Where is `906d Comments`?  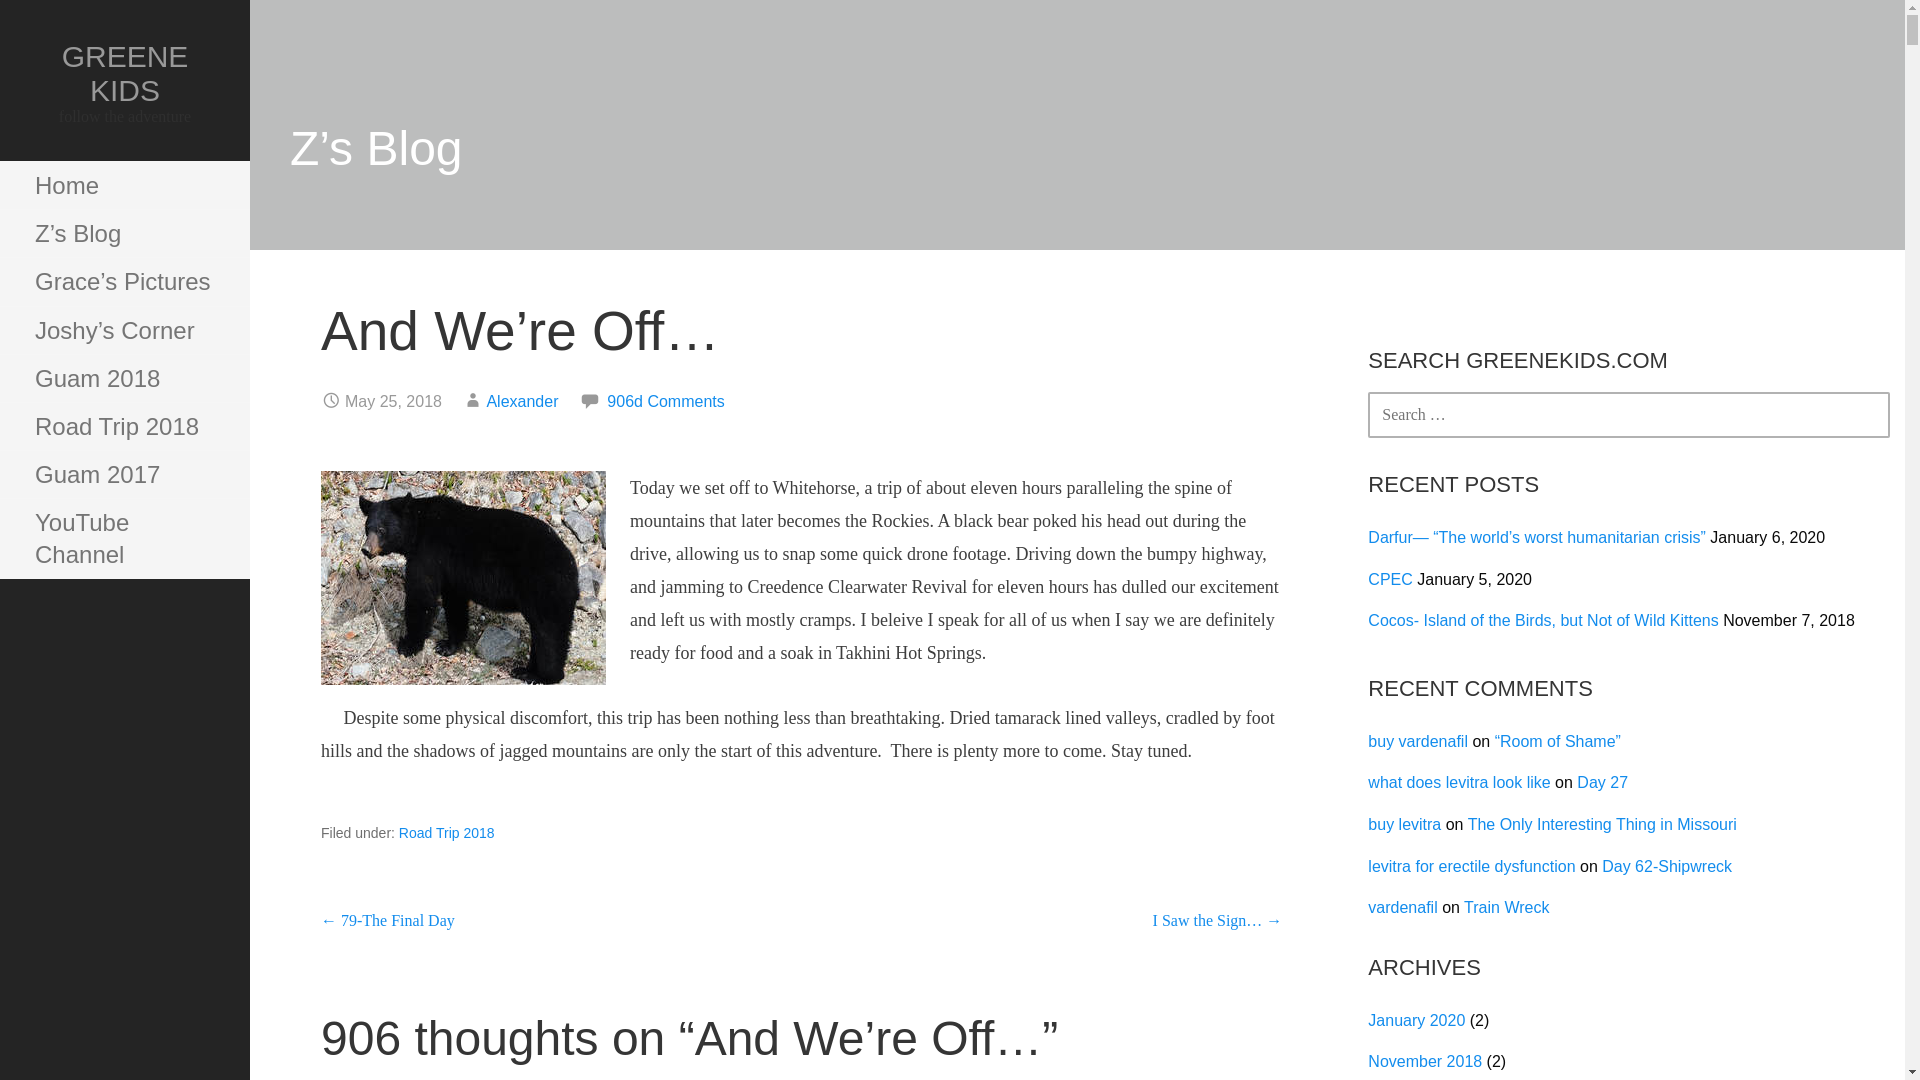
906d Comments is located at coordinates (664, 402).